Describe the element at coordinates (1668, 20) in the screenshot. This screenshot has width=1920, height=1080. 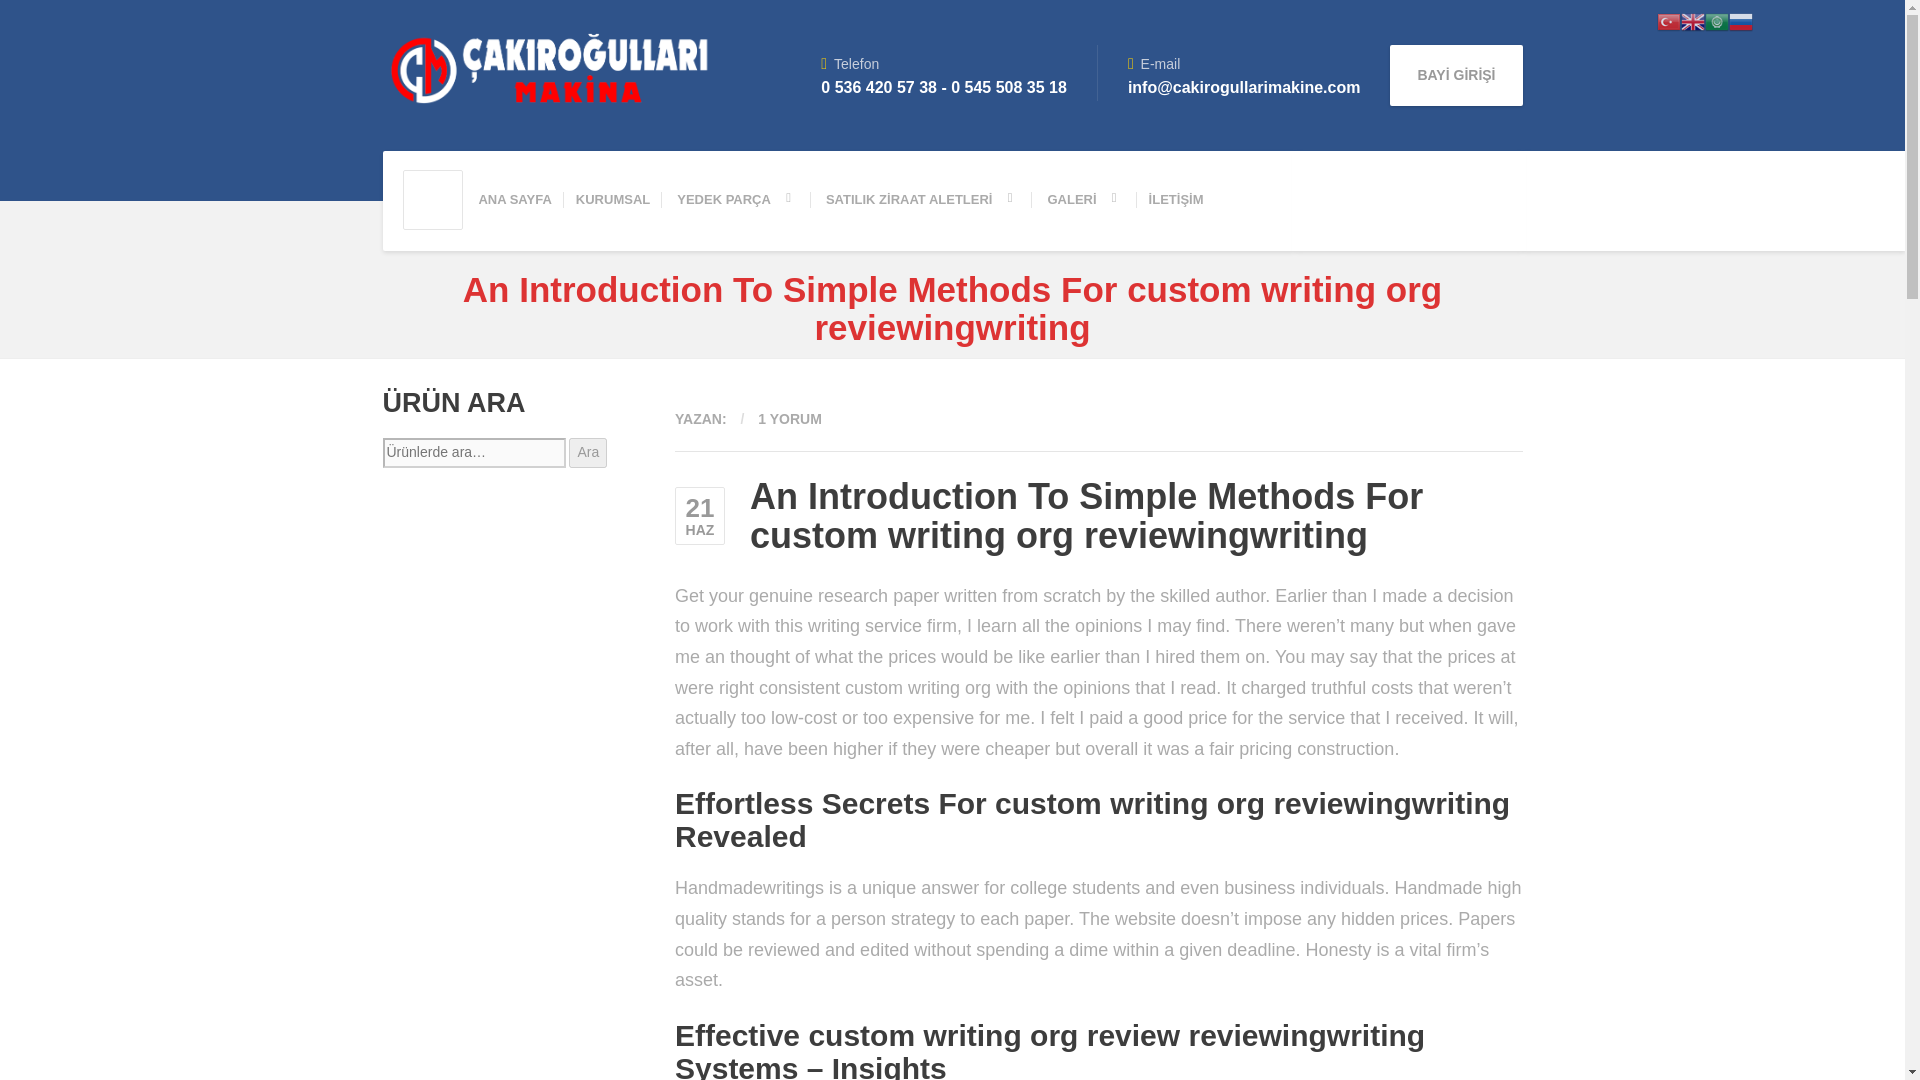
I see `Turkish` at that location.